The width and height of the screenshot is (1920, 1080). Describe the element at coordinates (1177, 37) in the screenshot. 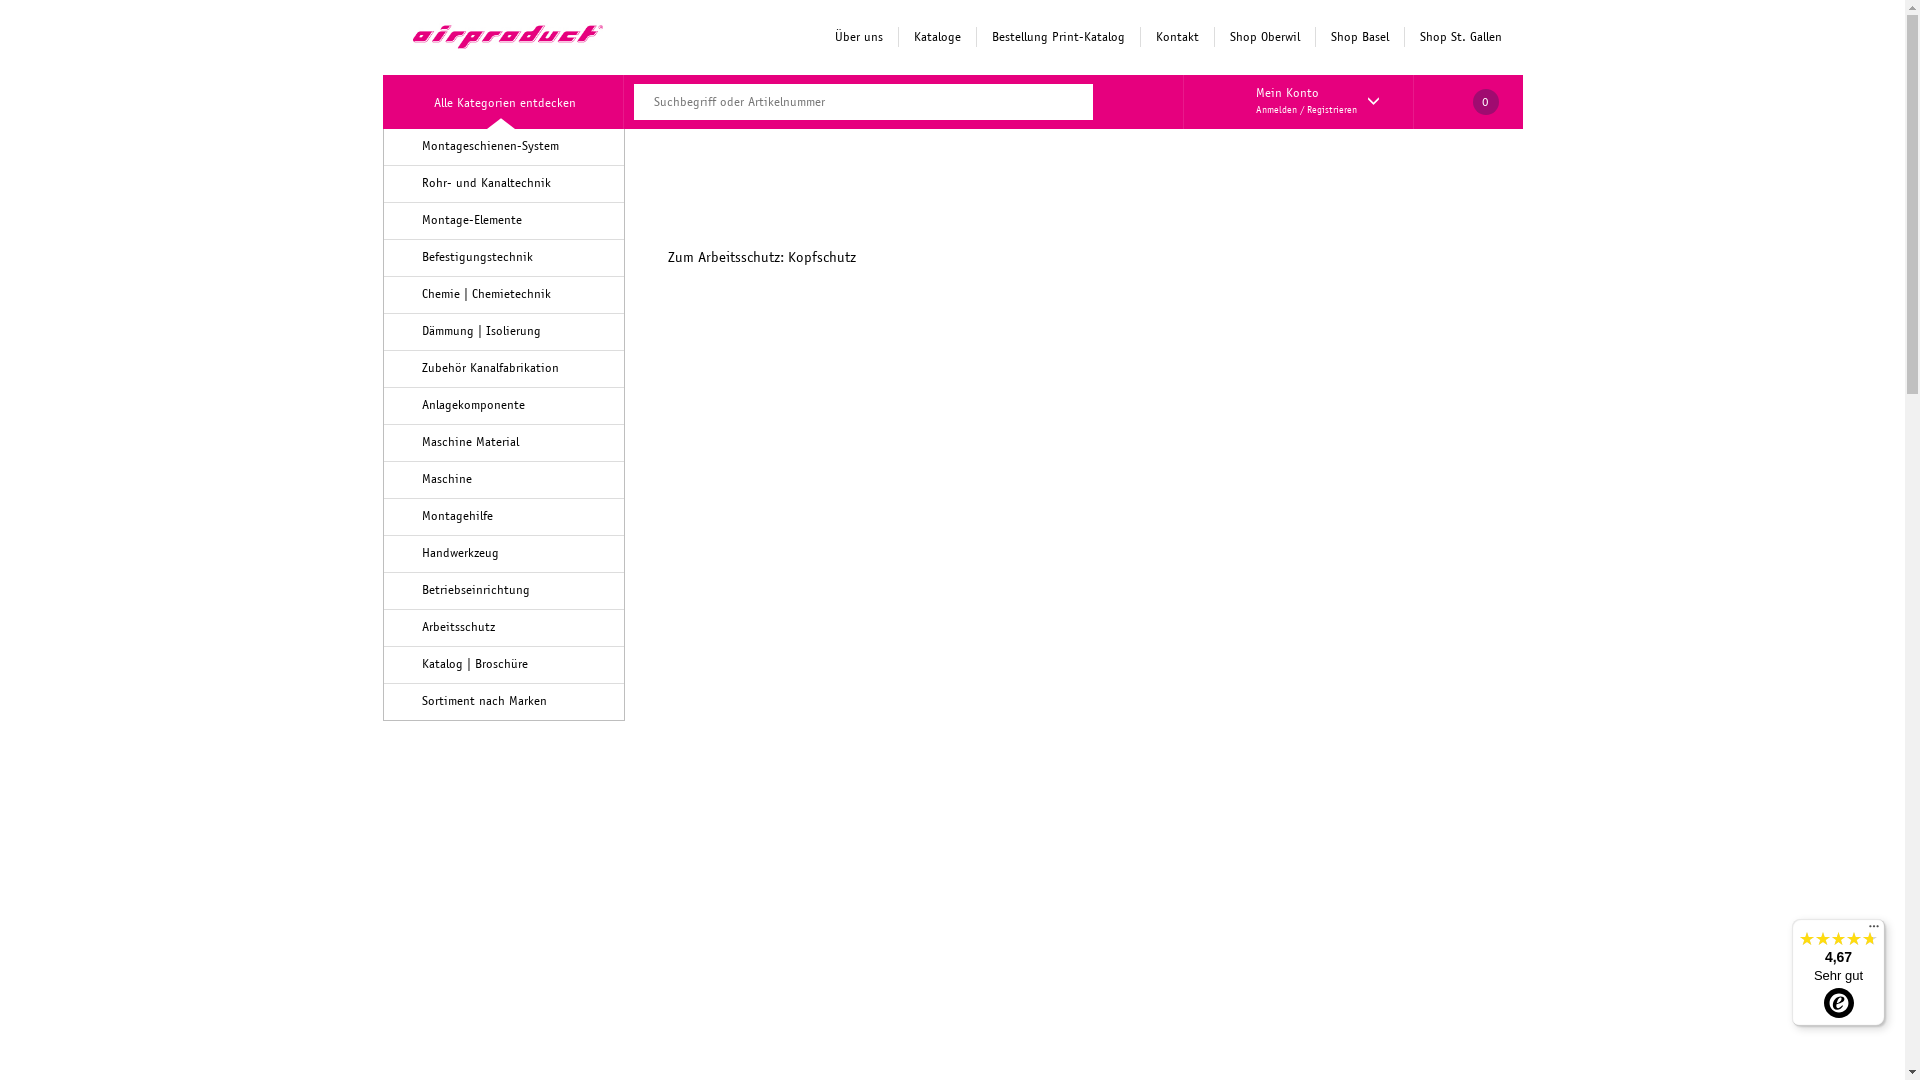

I see `Kontakt` at that location.